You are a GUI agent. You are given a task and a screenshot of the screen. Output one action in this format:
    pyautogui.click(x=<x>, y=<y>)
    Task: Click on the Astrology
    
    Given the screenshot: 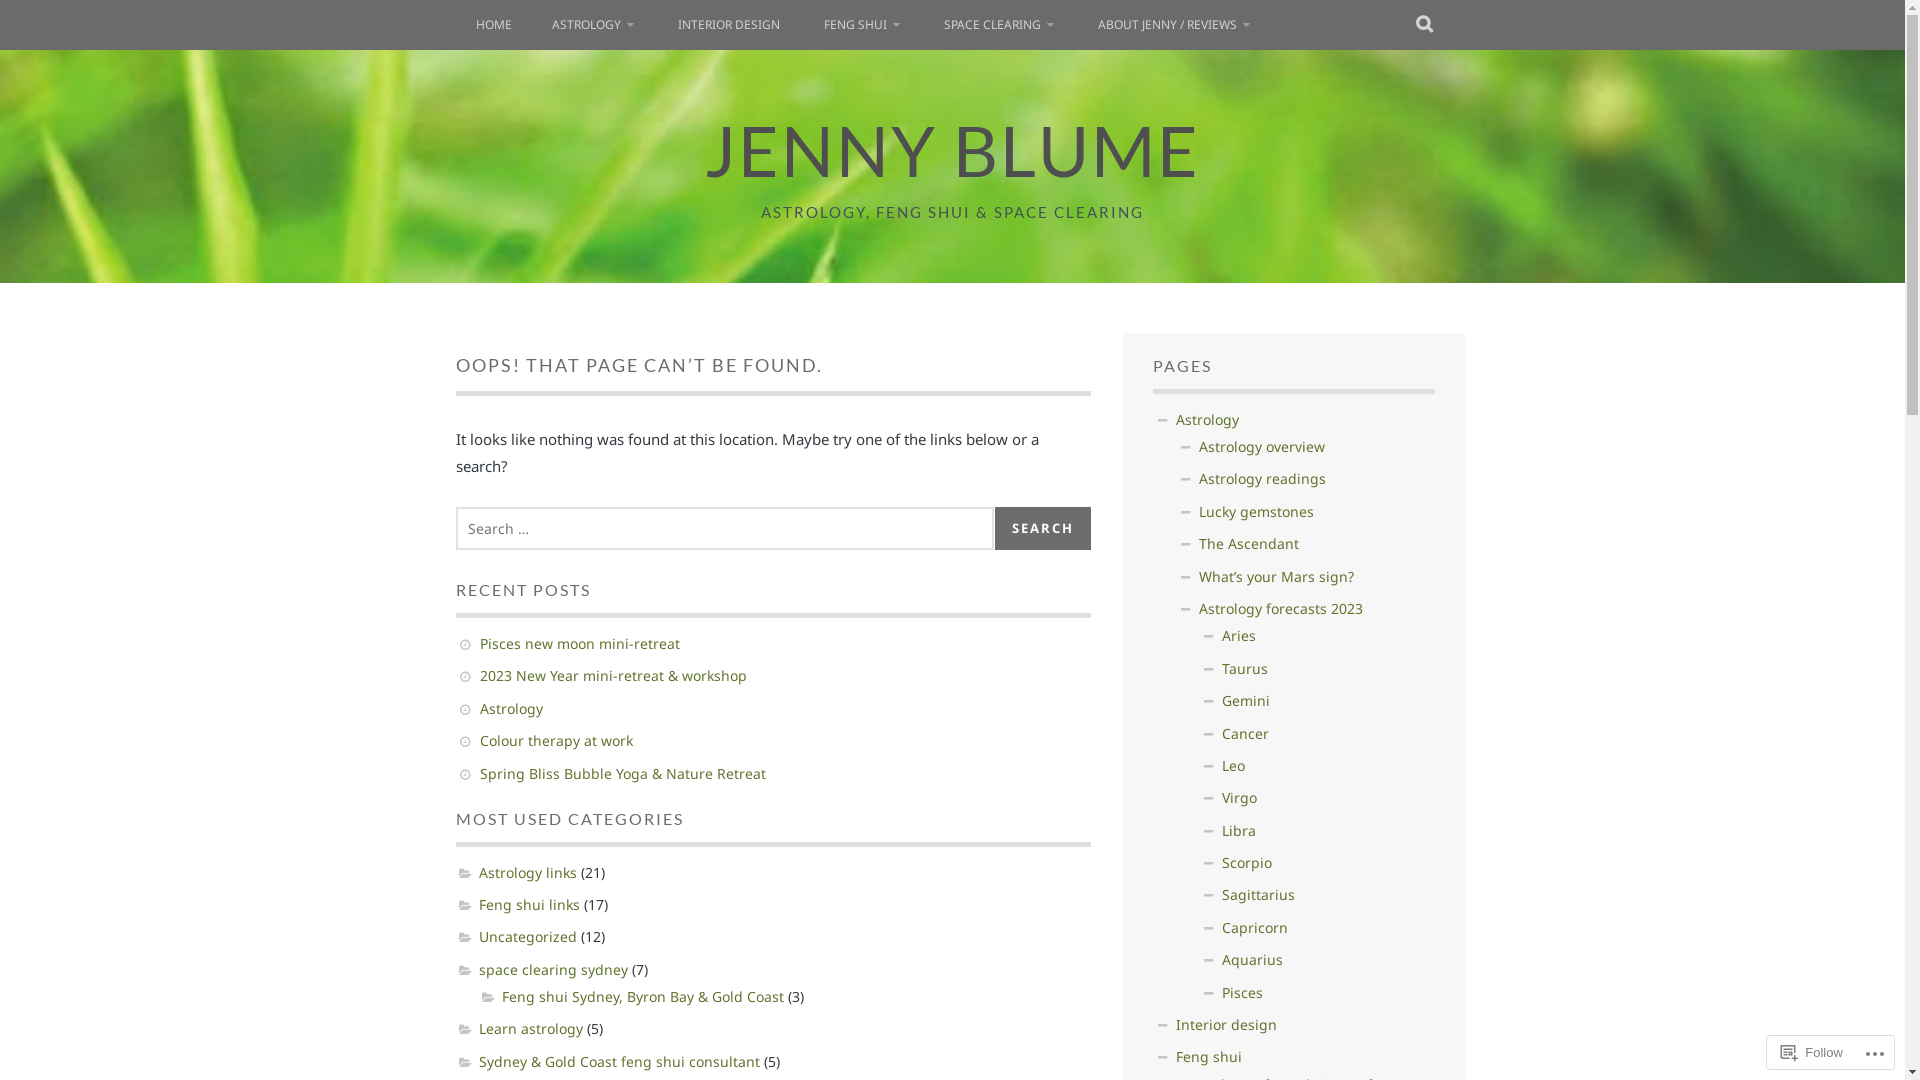 What is the action you would take?
    pyautogui.click(x=1208, y=420)
    